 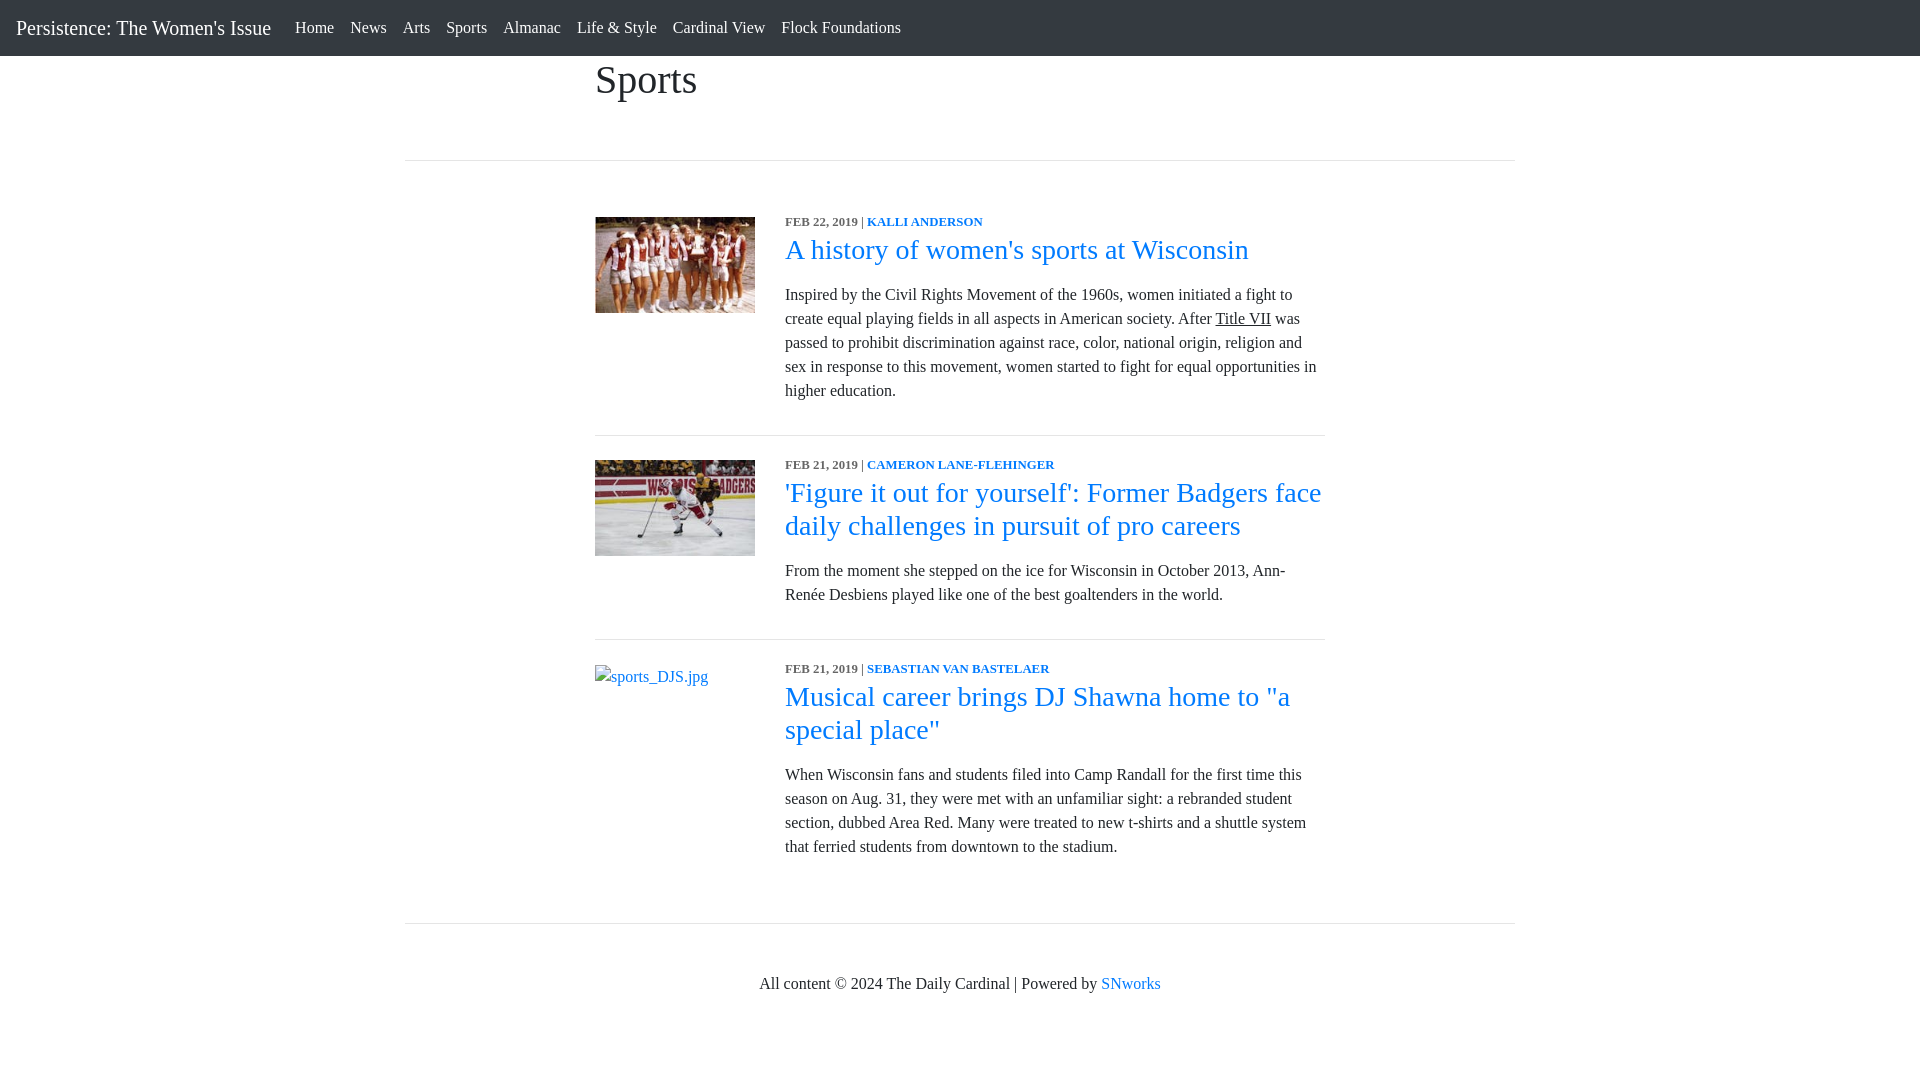 I want to click on Flock Foundations, so click(x=840, y=27).